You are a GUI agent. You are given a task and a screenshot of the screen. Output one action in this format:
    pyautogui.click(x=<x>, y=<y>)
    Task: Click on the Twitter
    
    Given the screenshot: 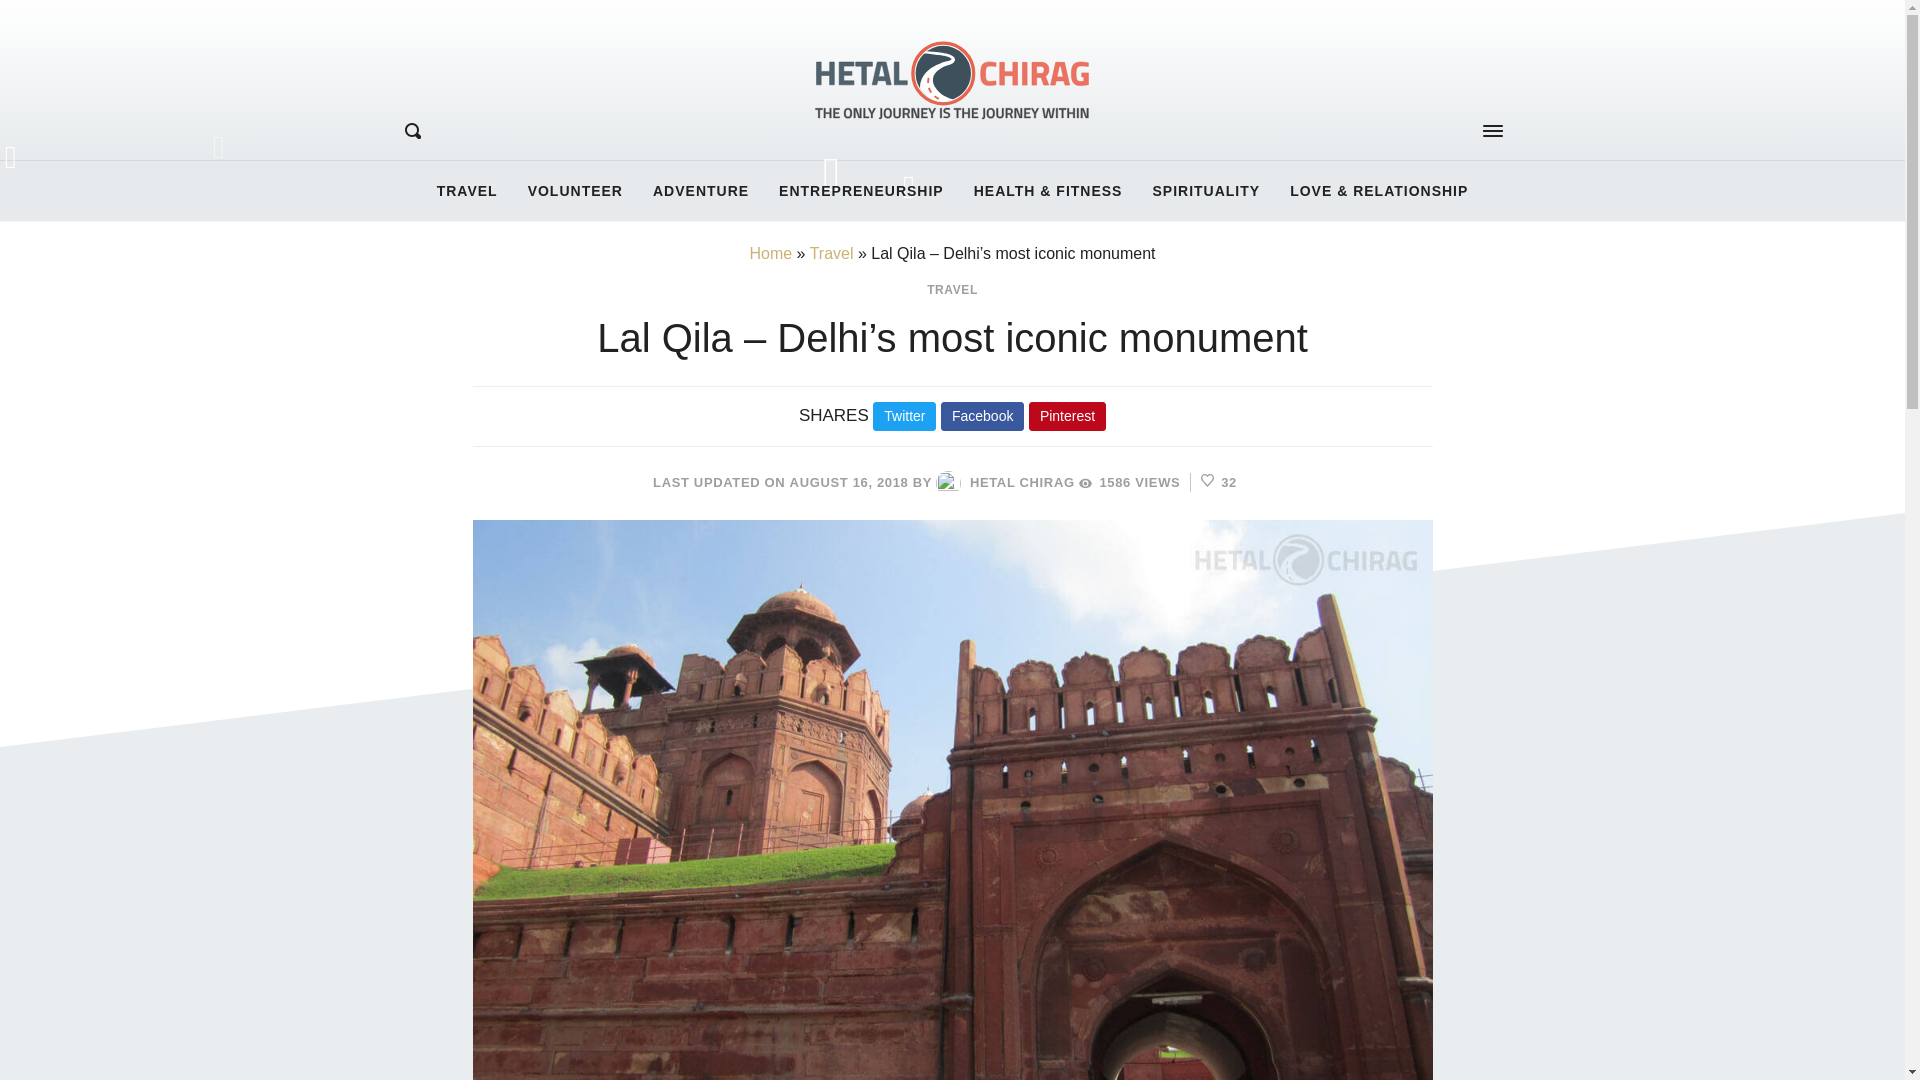 What is the action you would take?
    pyautogui.click(x=904, y=416)
    